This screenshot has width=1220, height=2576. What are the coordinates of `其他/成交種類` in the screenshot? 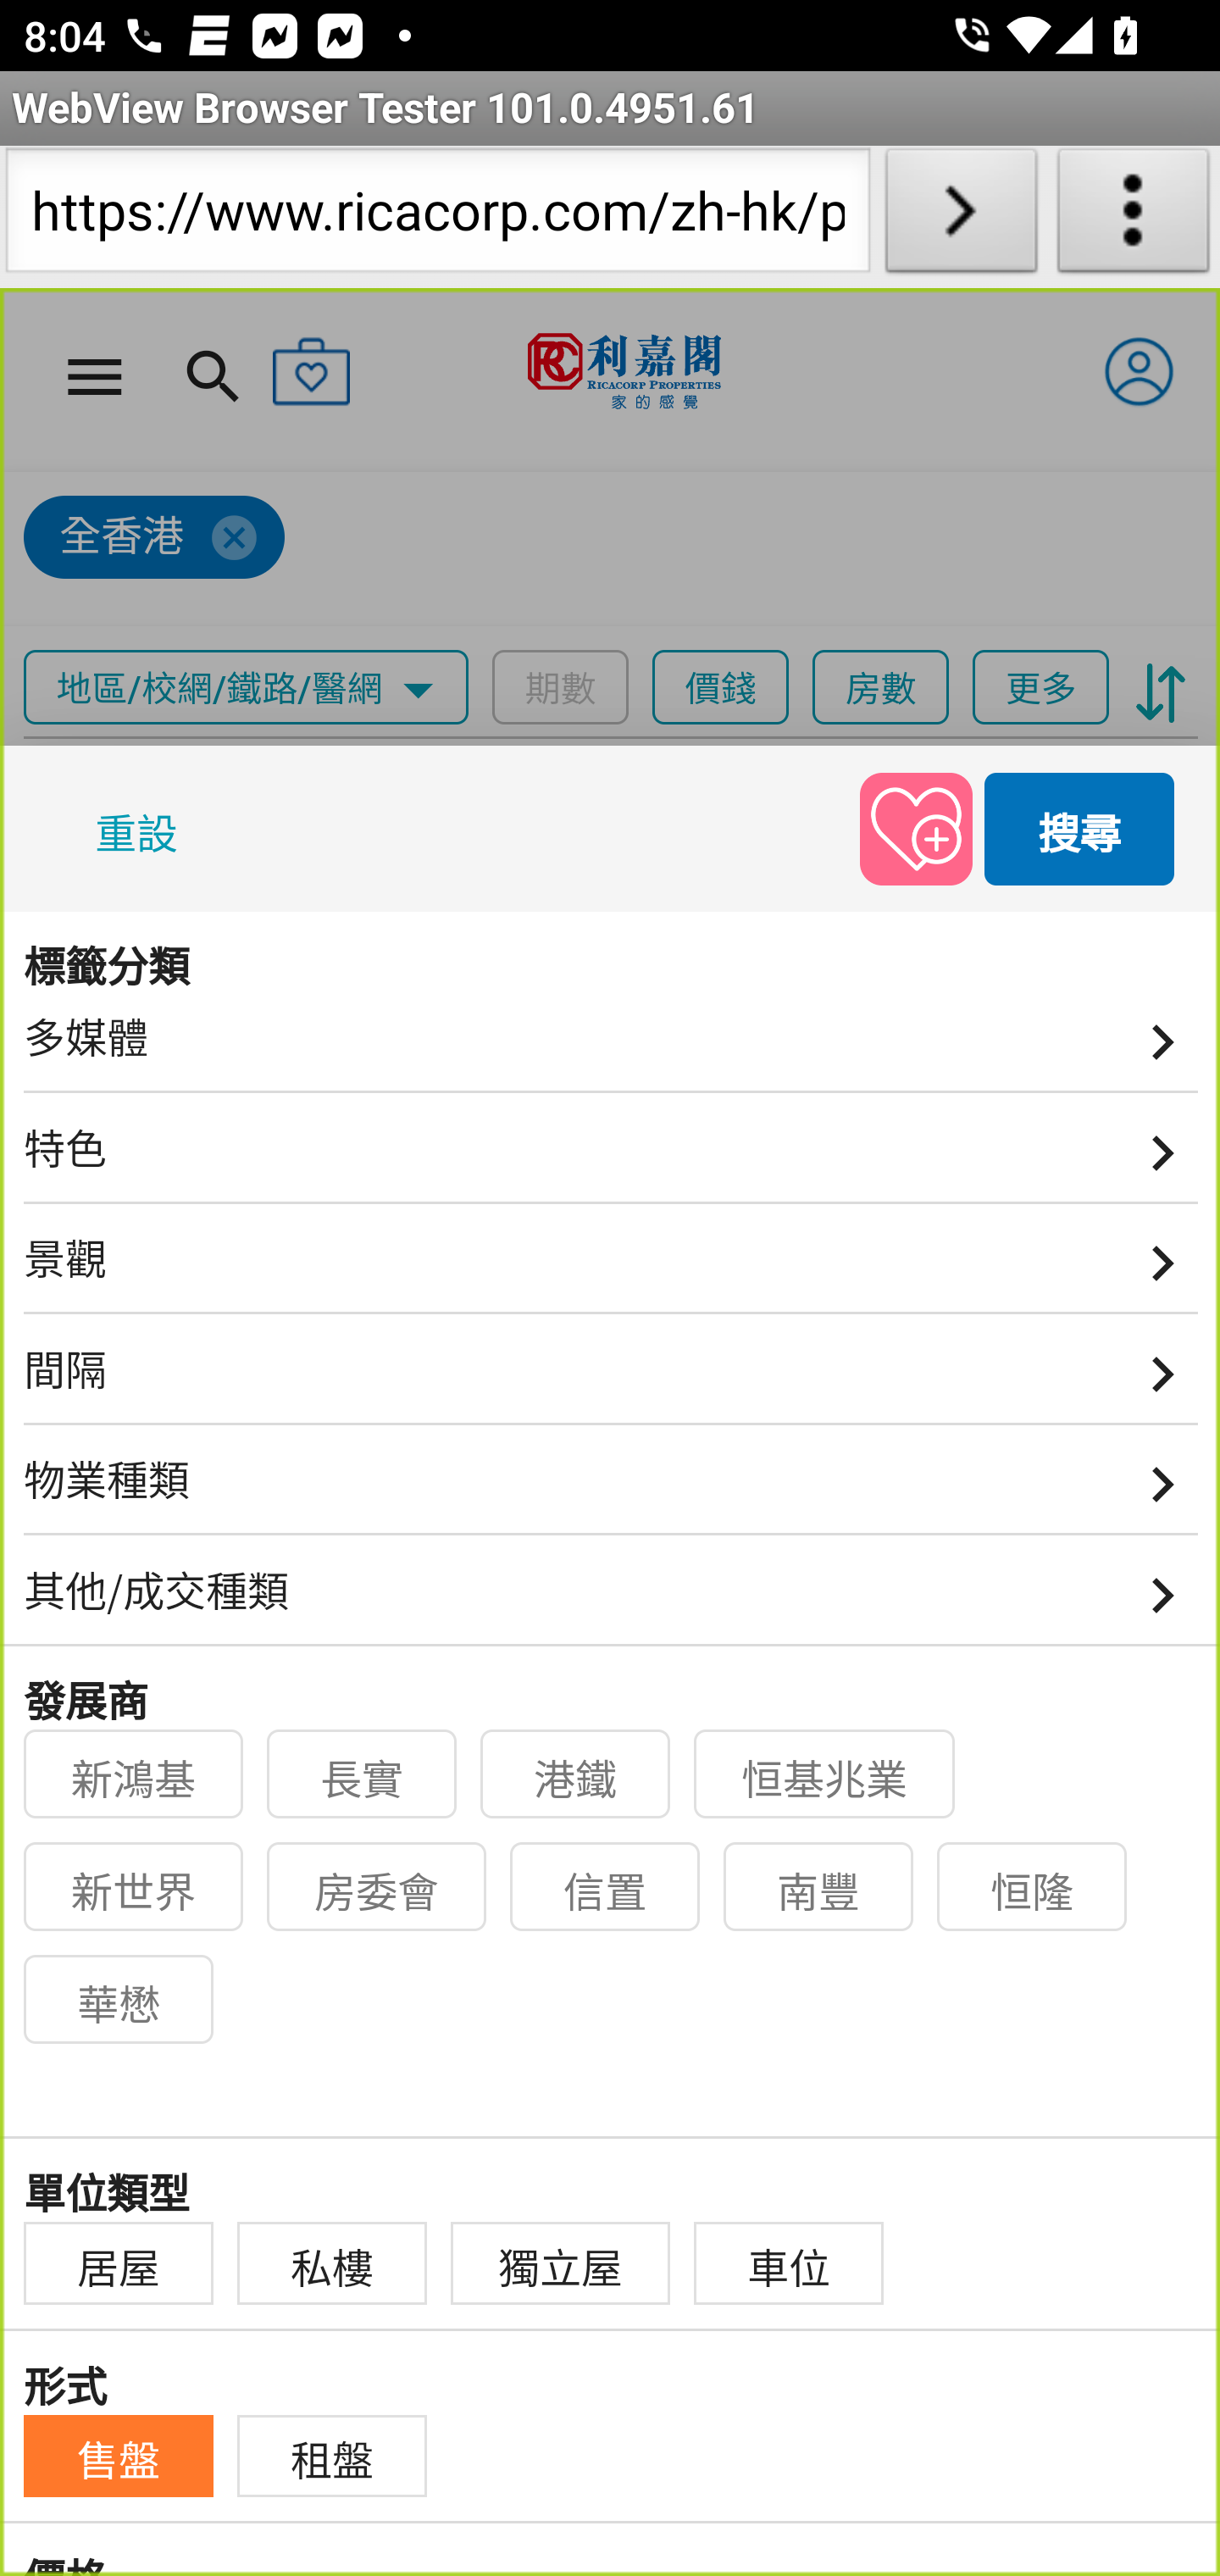 It's located at (612, 1602).